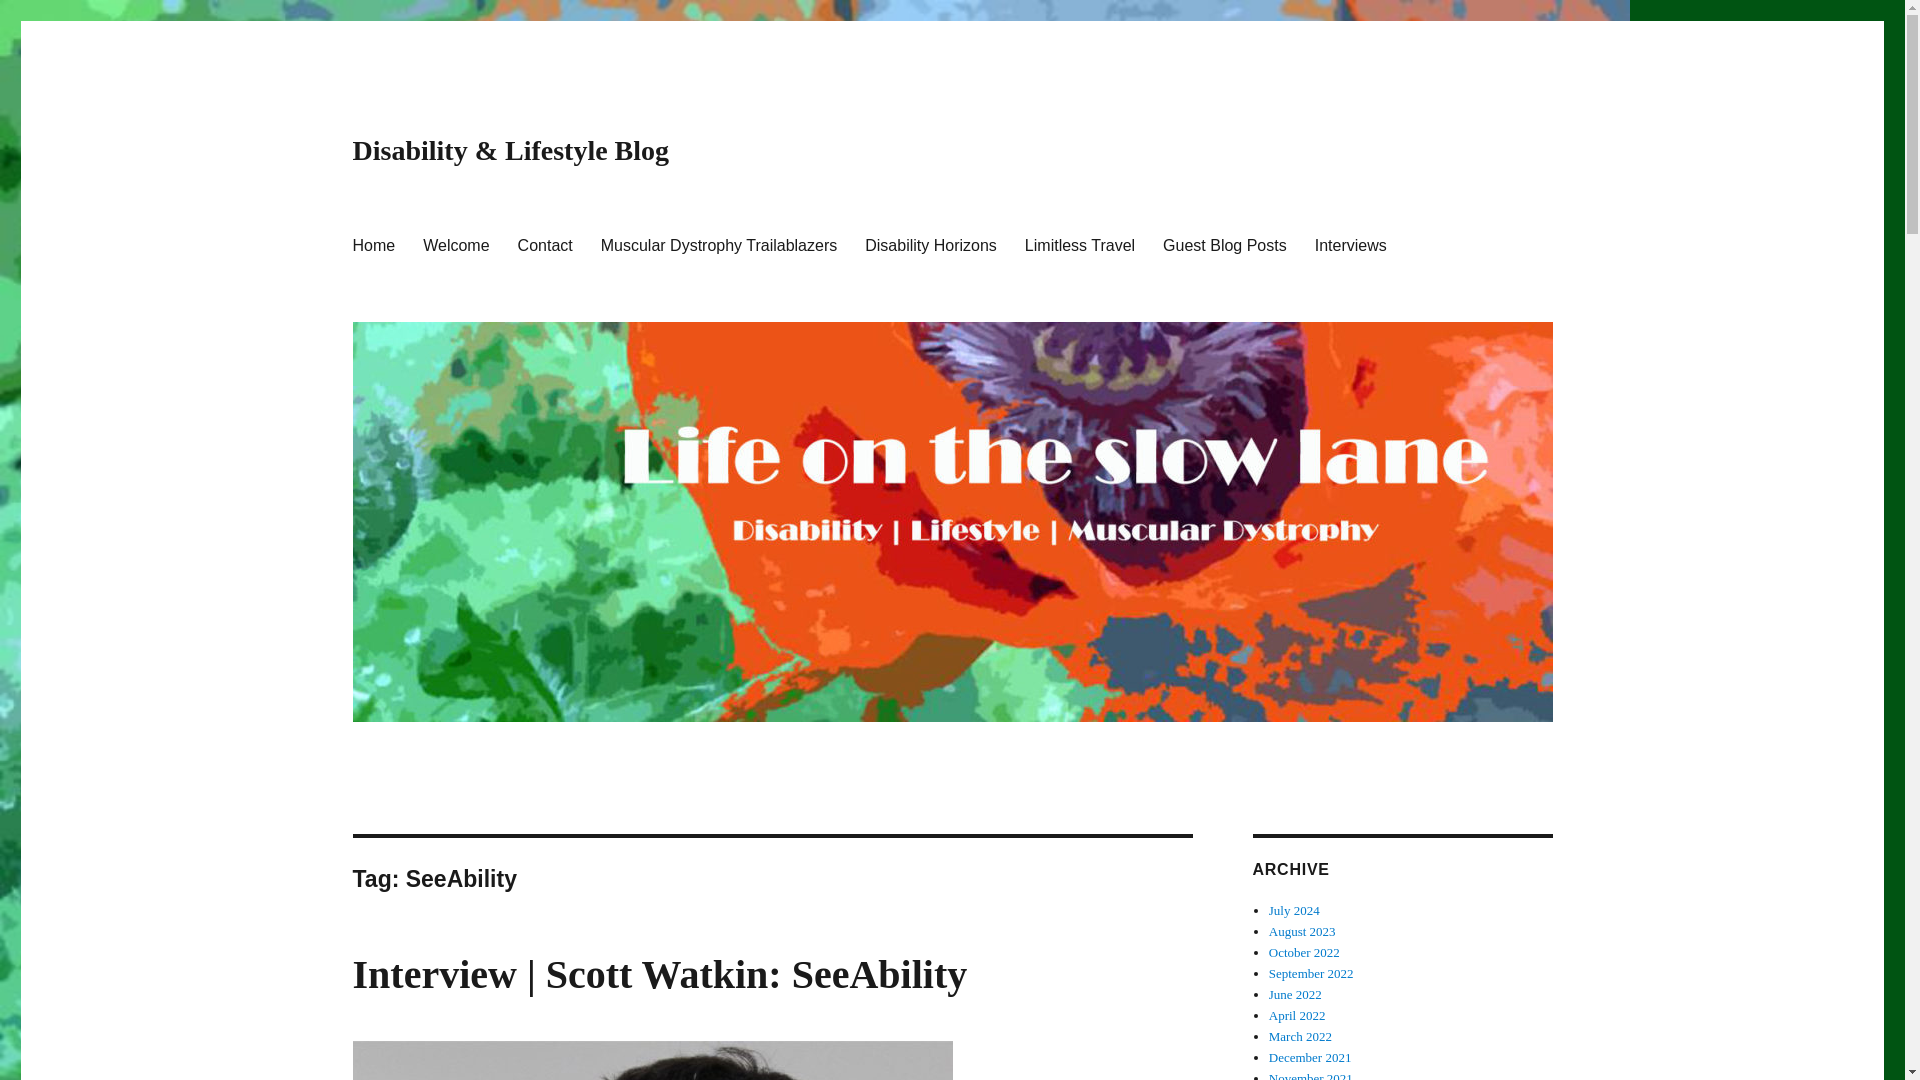  What do you see at coordinates (930, 244) in the screenshot?
I see `Disability Horizons` at bounding box center [930, 244].